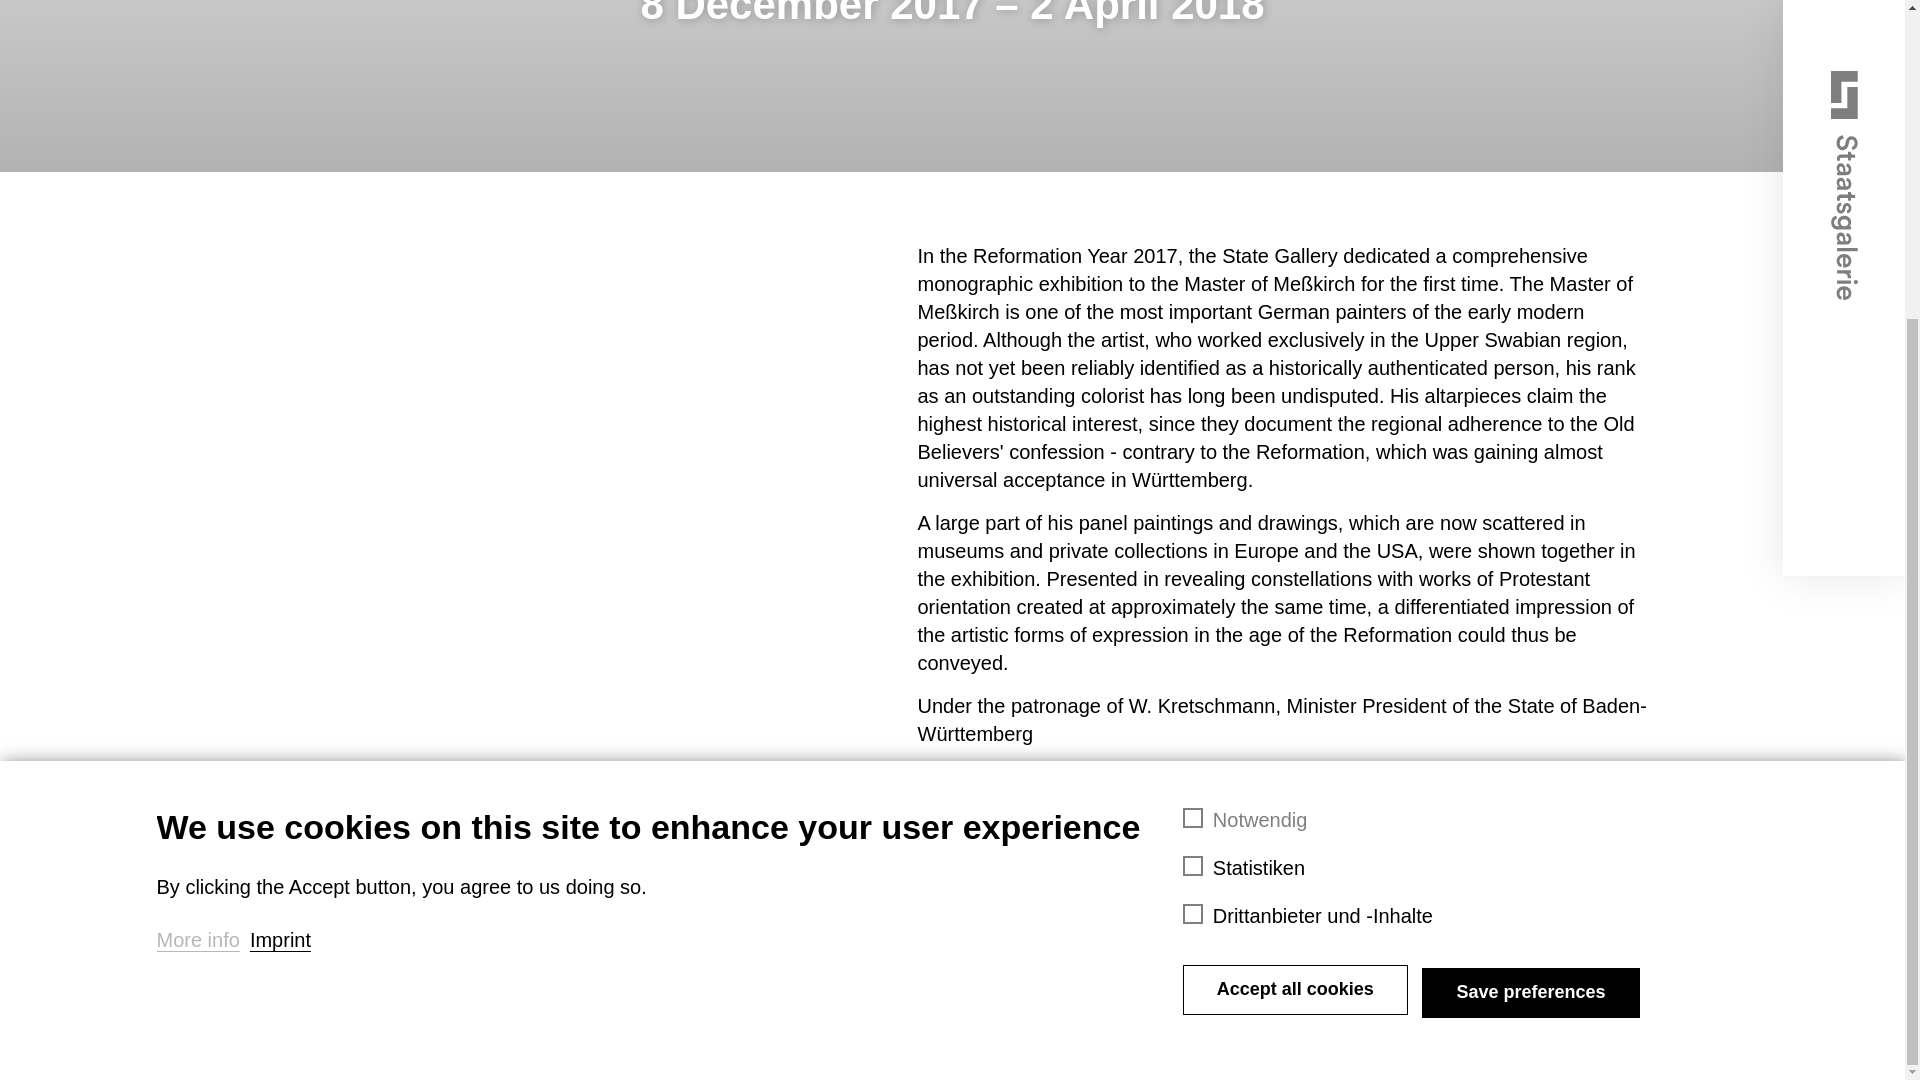  Describe the element at coordinates (827, 984) in the screenshot. I see `Zu unserem Linkedin-Kanal.` at that location.